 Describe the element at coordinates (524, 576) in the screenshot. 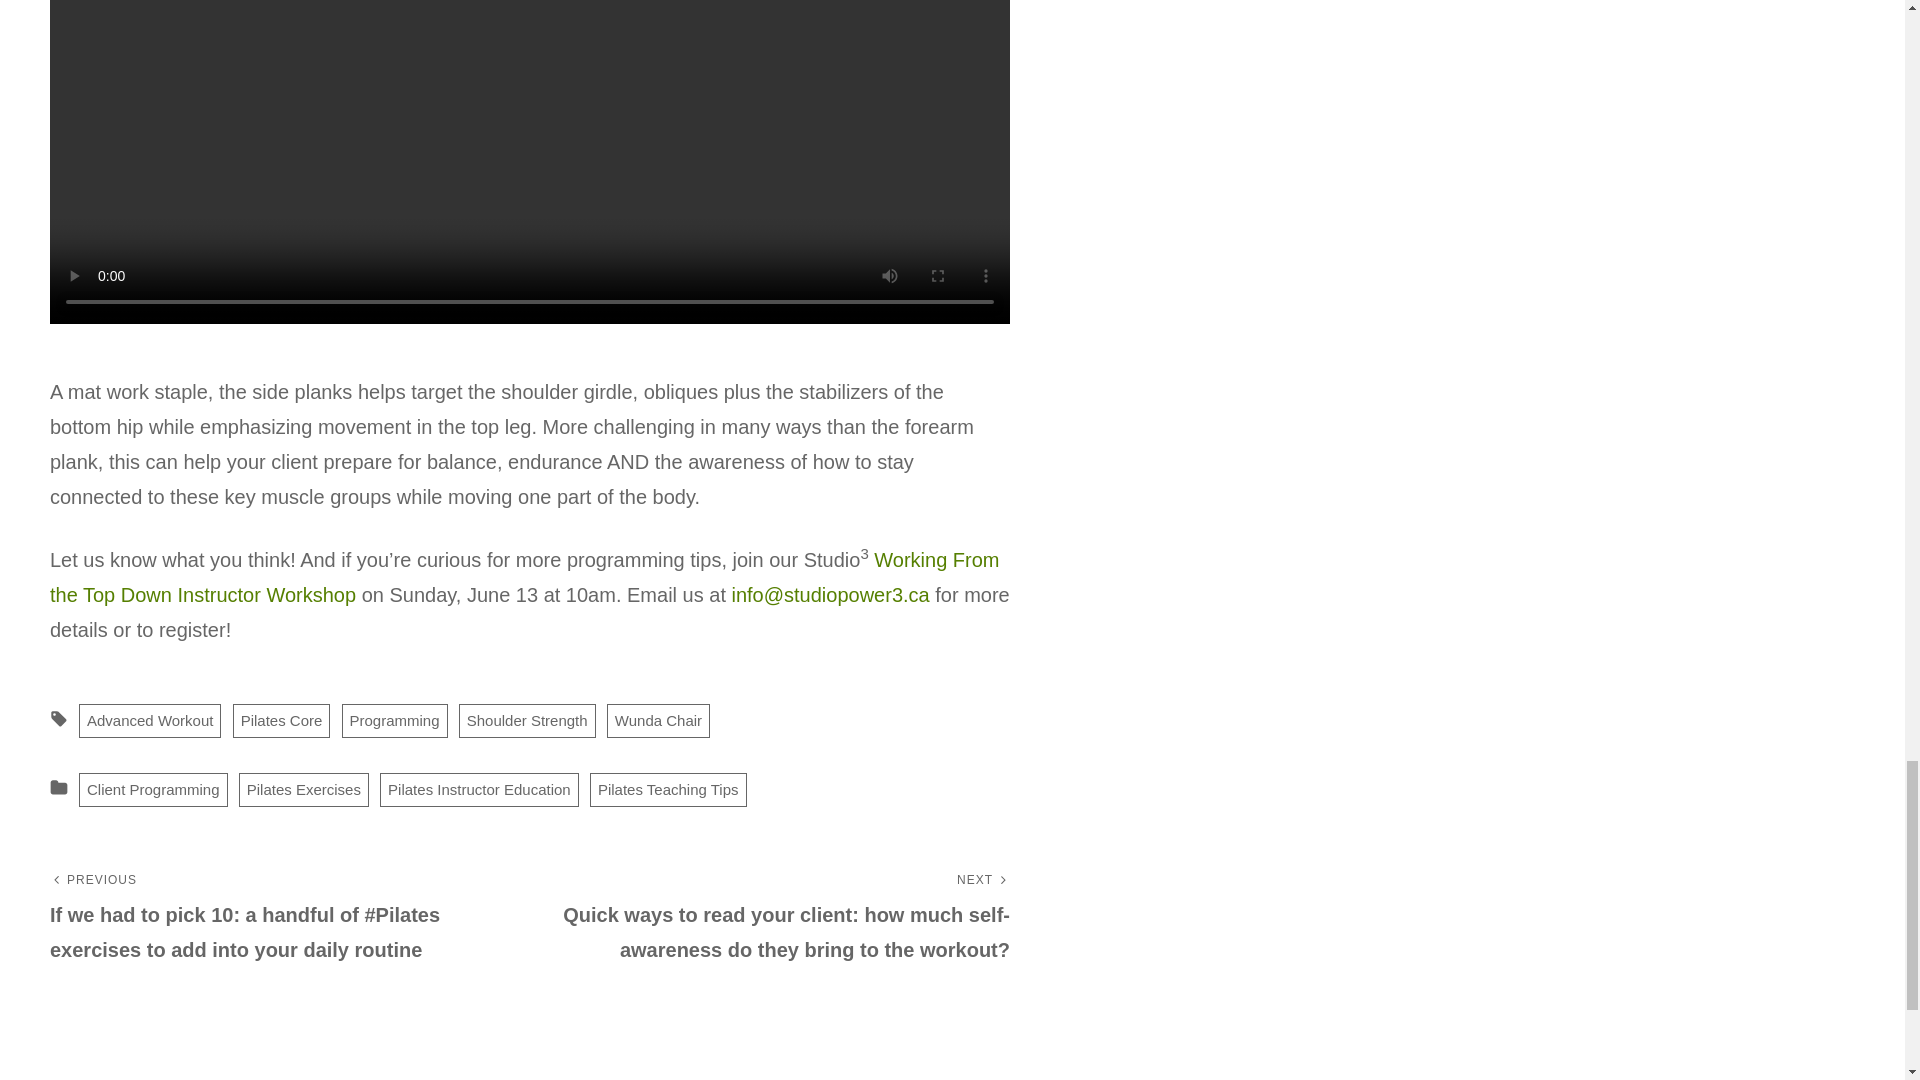

I see `Working From the Top Down Instructor Workshop` at that location.